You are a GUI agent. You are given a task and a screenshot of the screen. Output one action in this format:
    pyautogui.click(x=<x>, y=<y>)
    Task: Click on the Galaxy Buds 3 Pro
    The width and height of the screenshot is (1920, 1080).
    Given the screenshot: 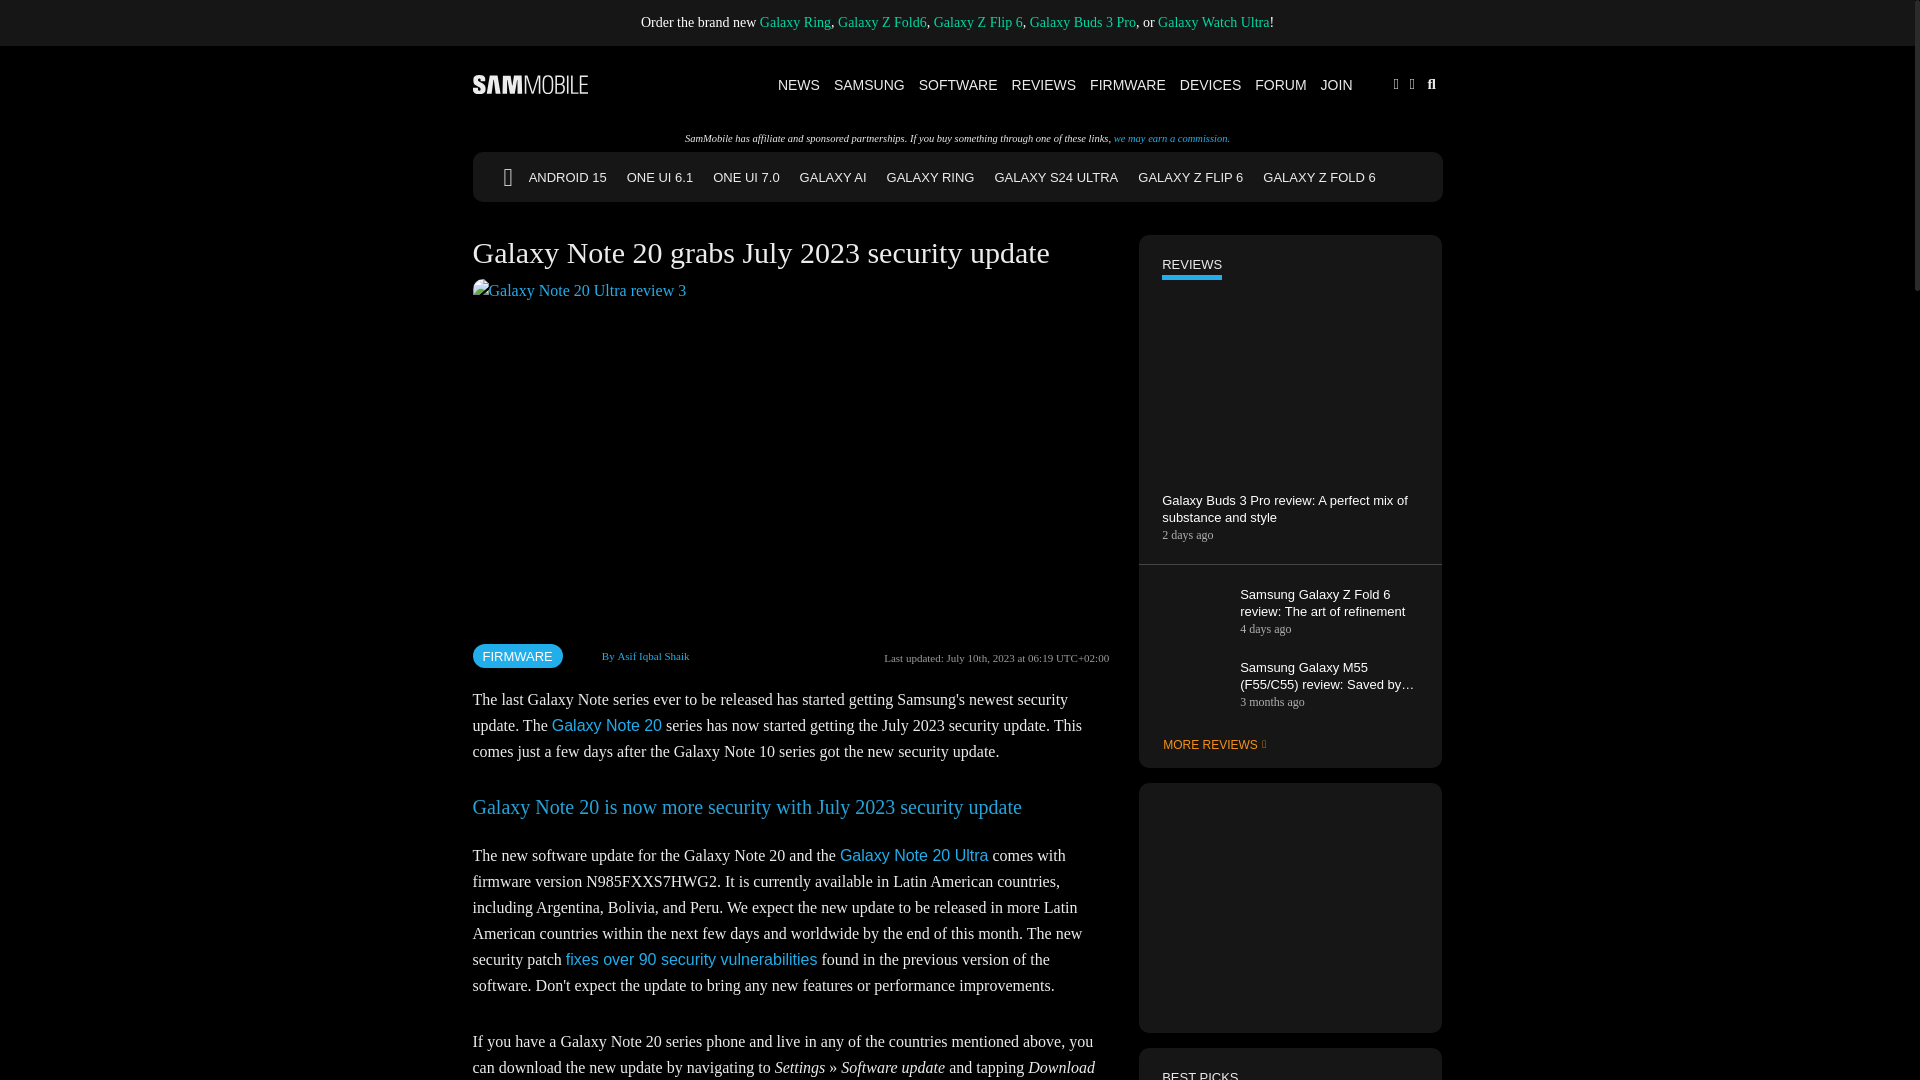 What is the action you would take?
    pyautogui.click(x=1082, y=22)
    